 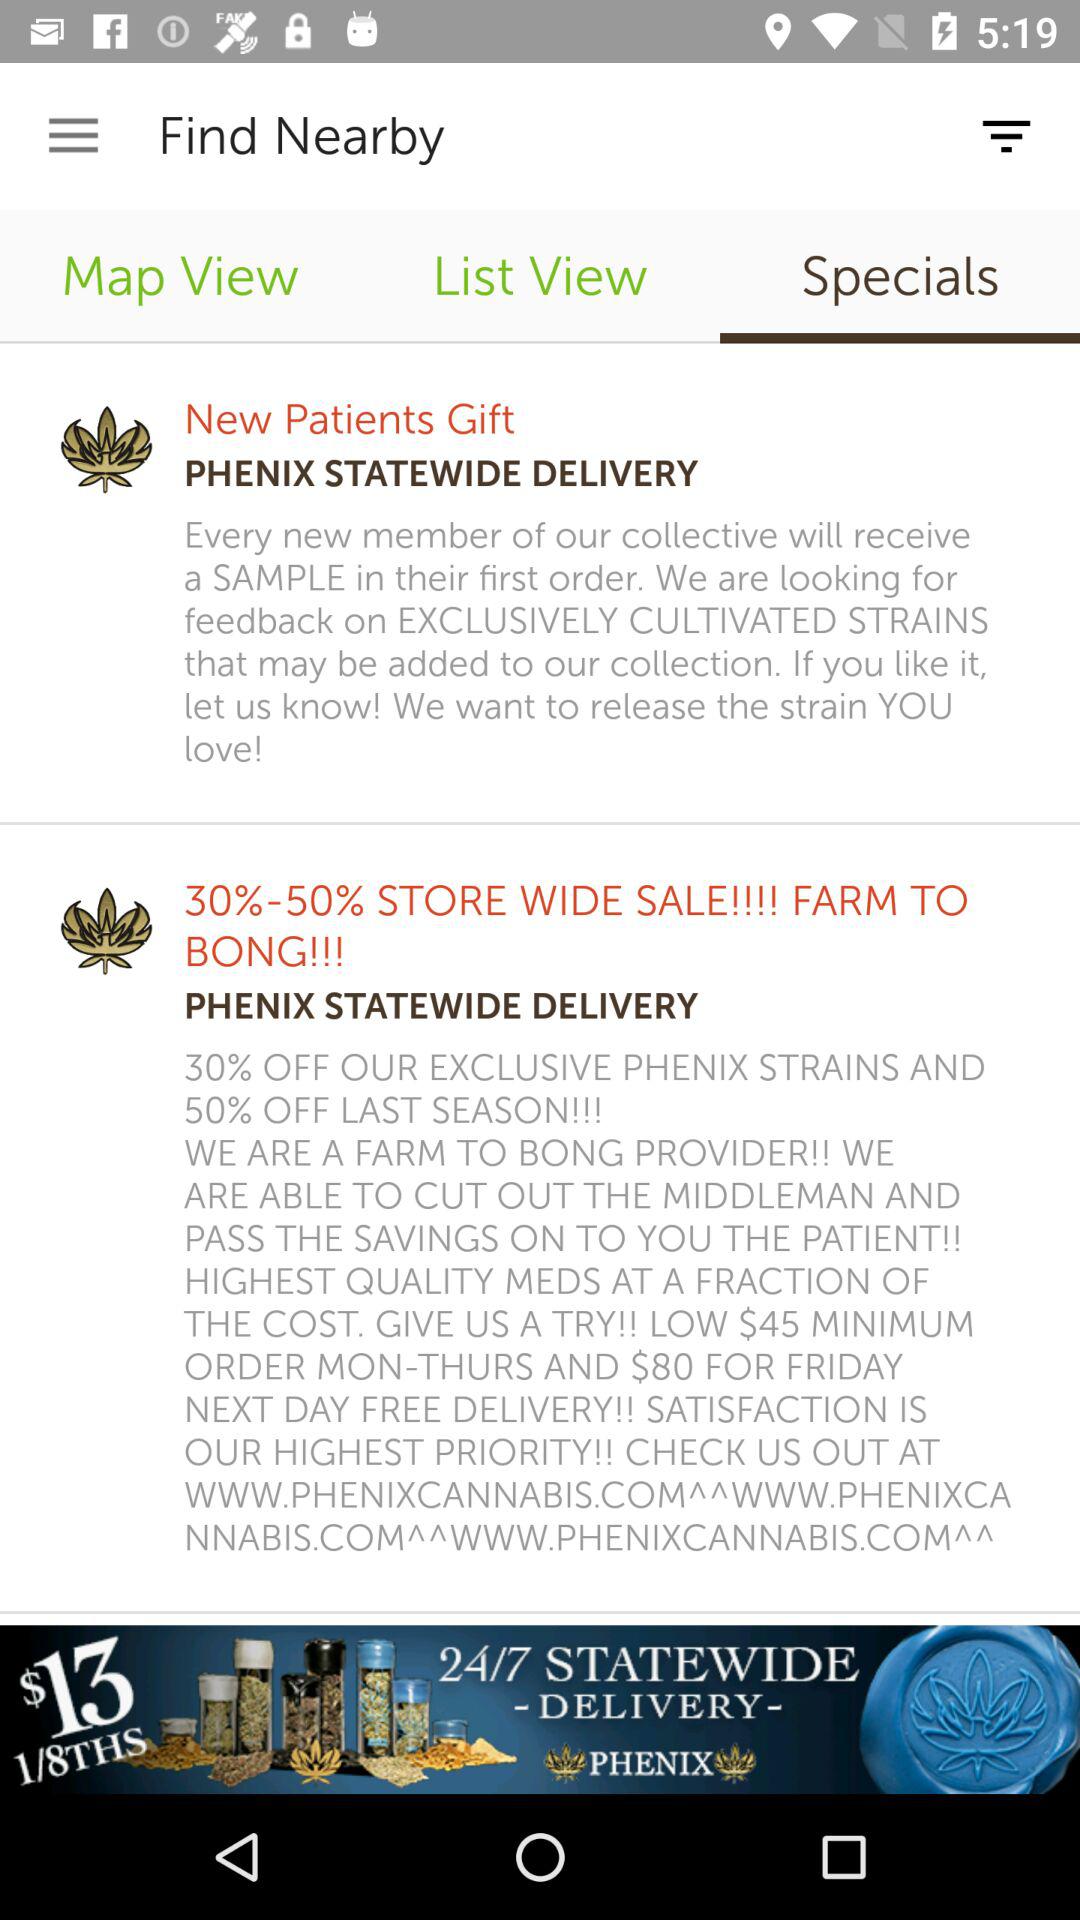 What do you see at coordinates (540, 276) in the screenshot?
I see `flip until list view item` at bounding box center [540, 276].